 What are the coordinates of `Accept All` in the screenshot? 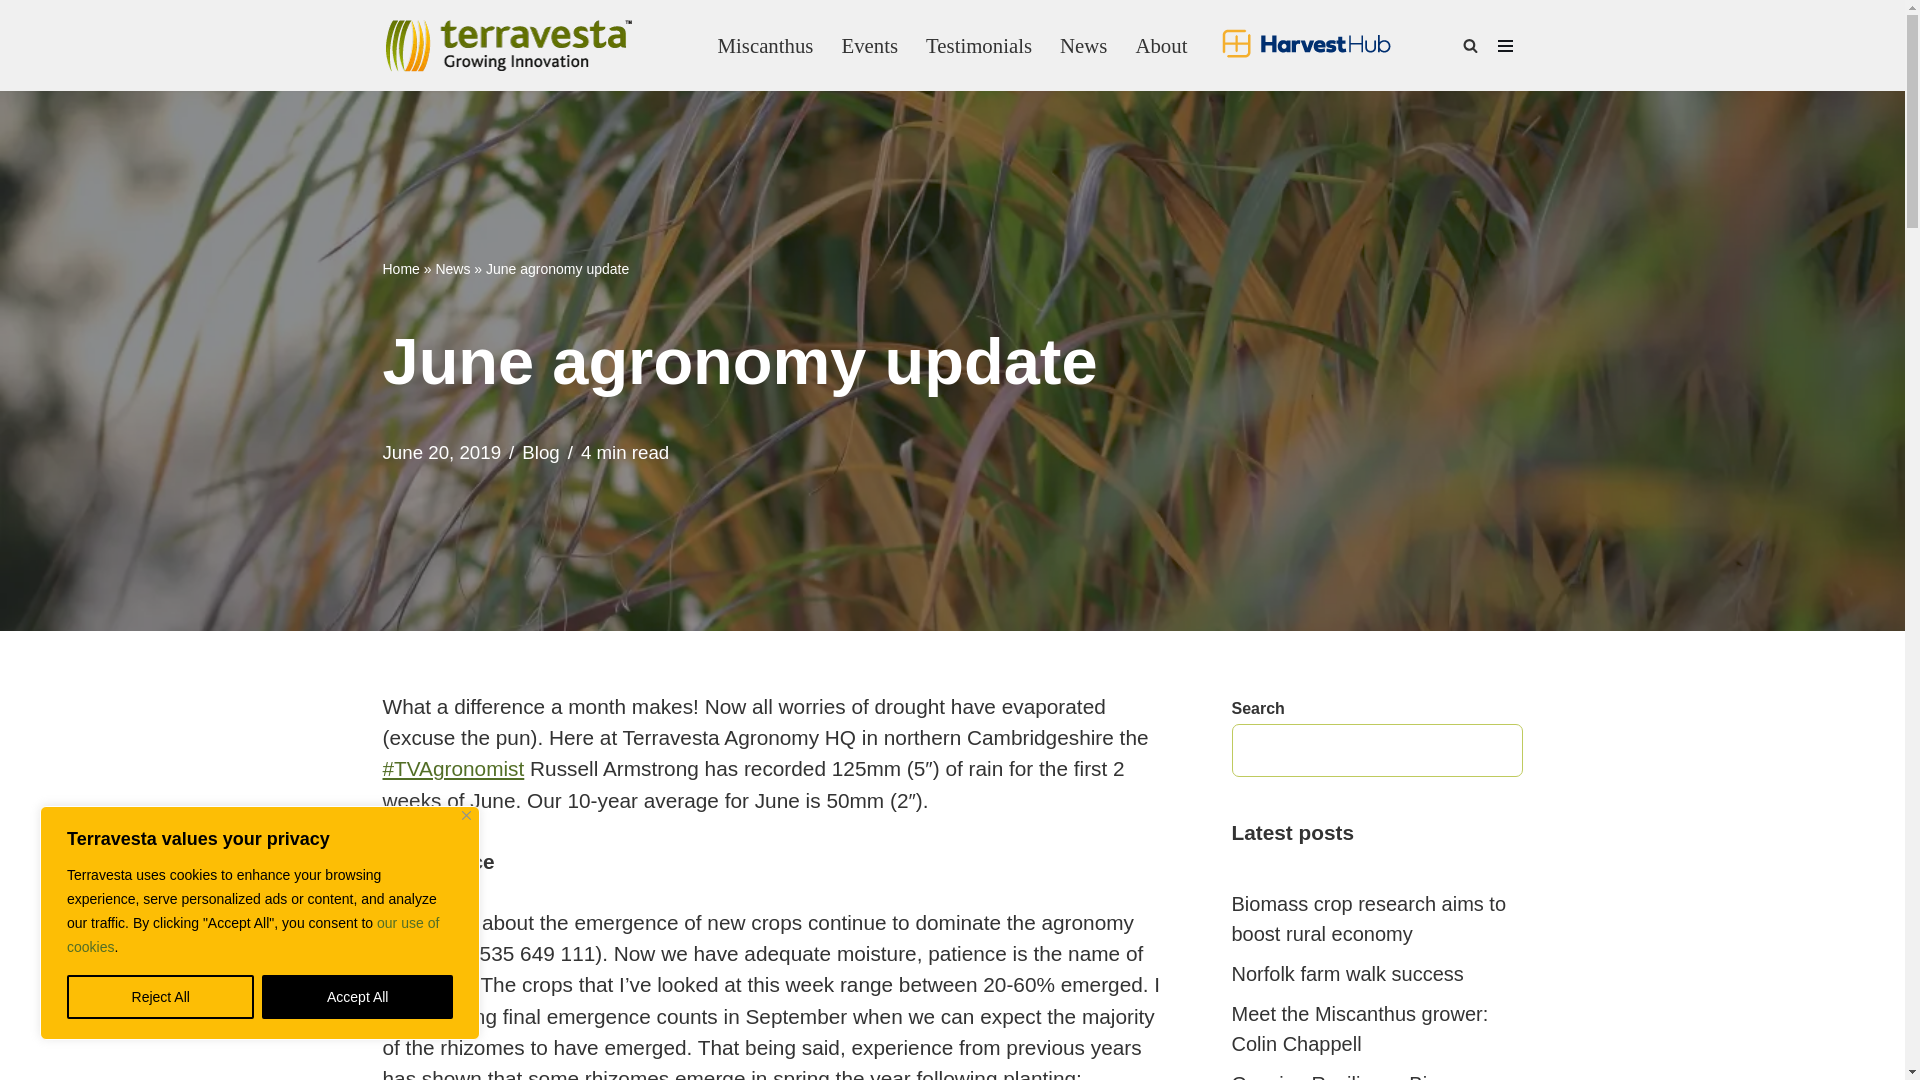 It's located at (357, 997).